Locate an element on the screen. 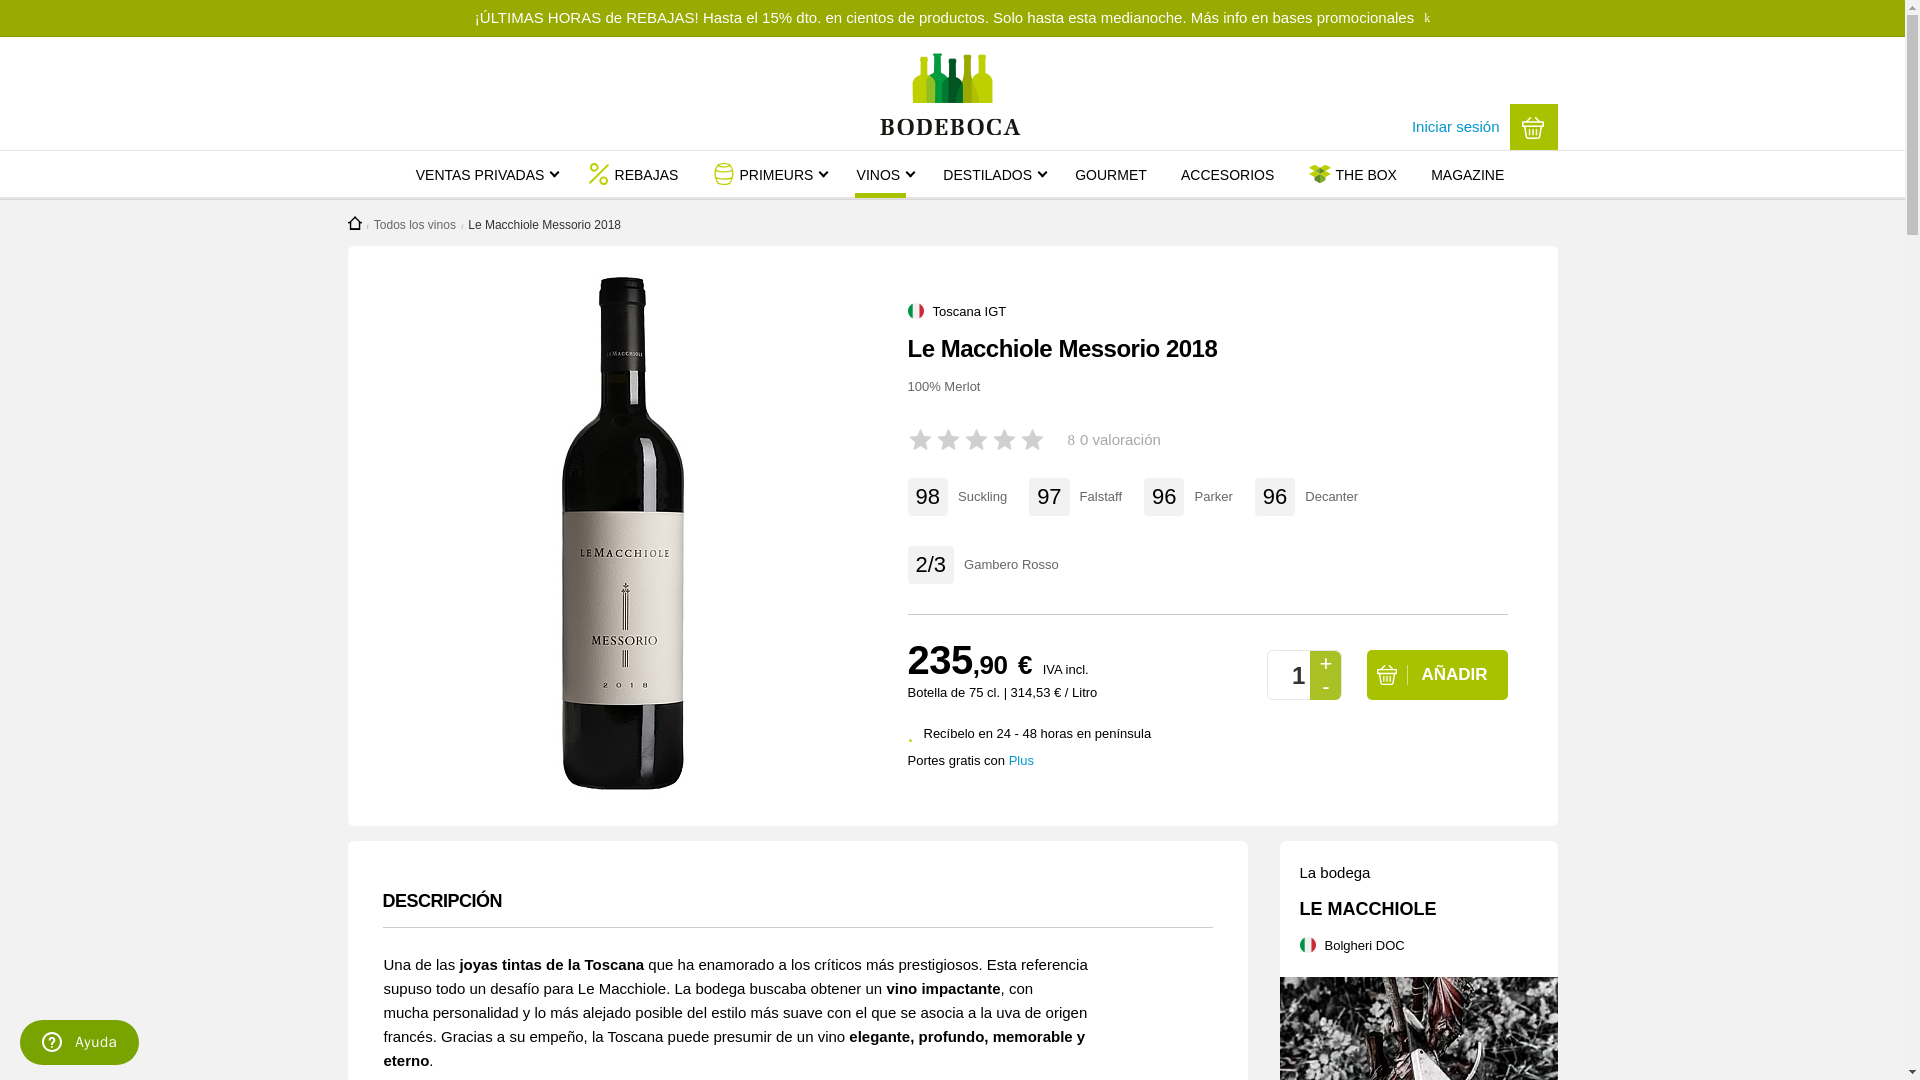 This screenshot has height=1080, width=1920. Bodeboca is located at coordinates (952, 146).